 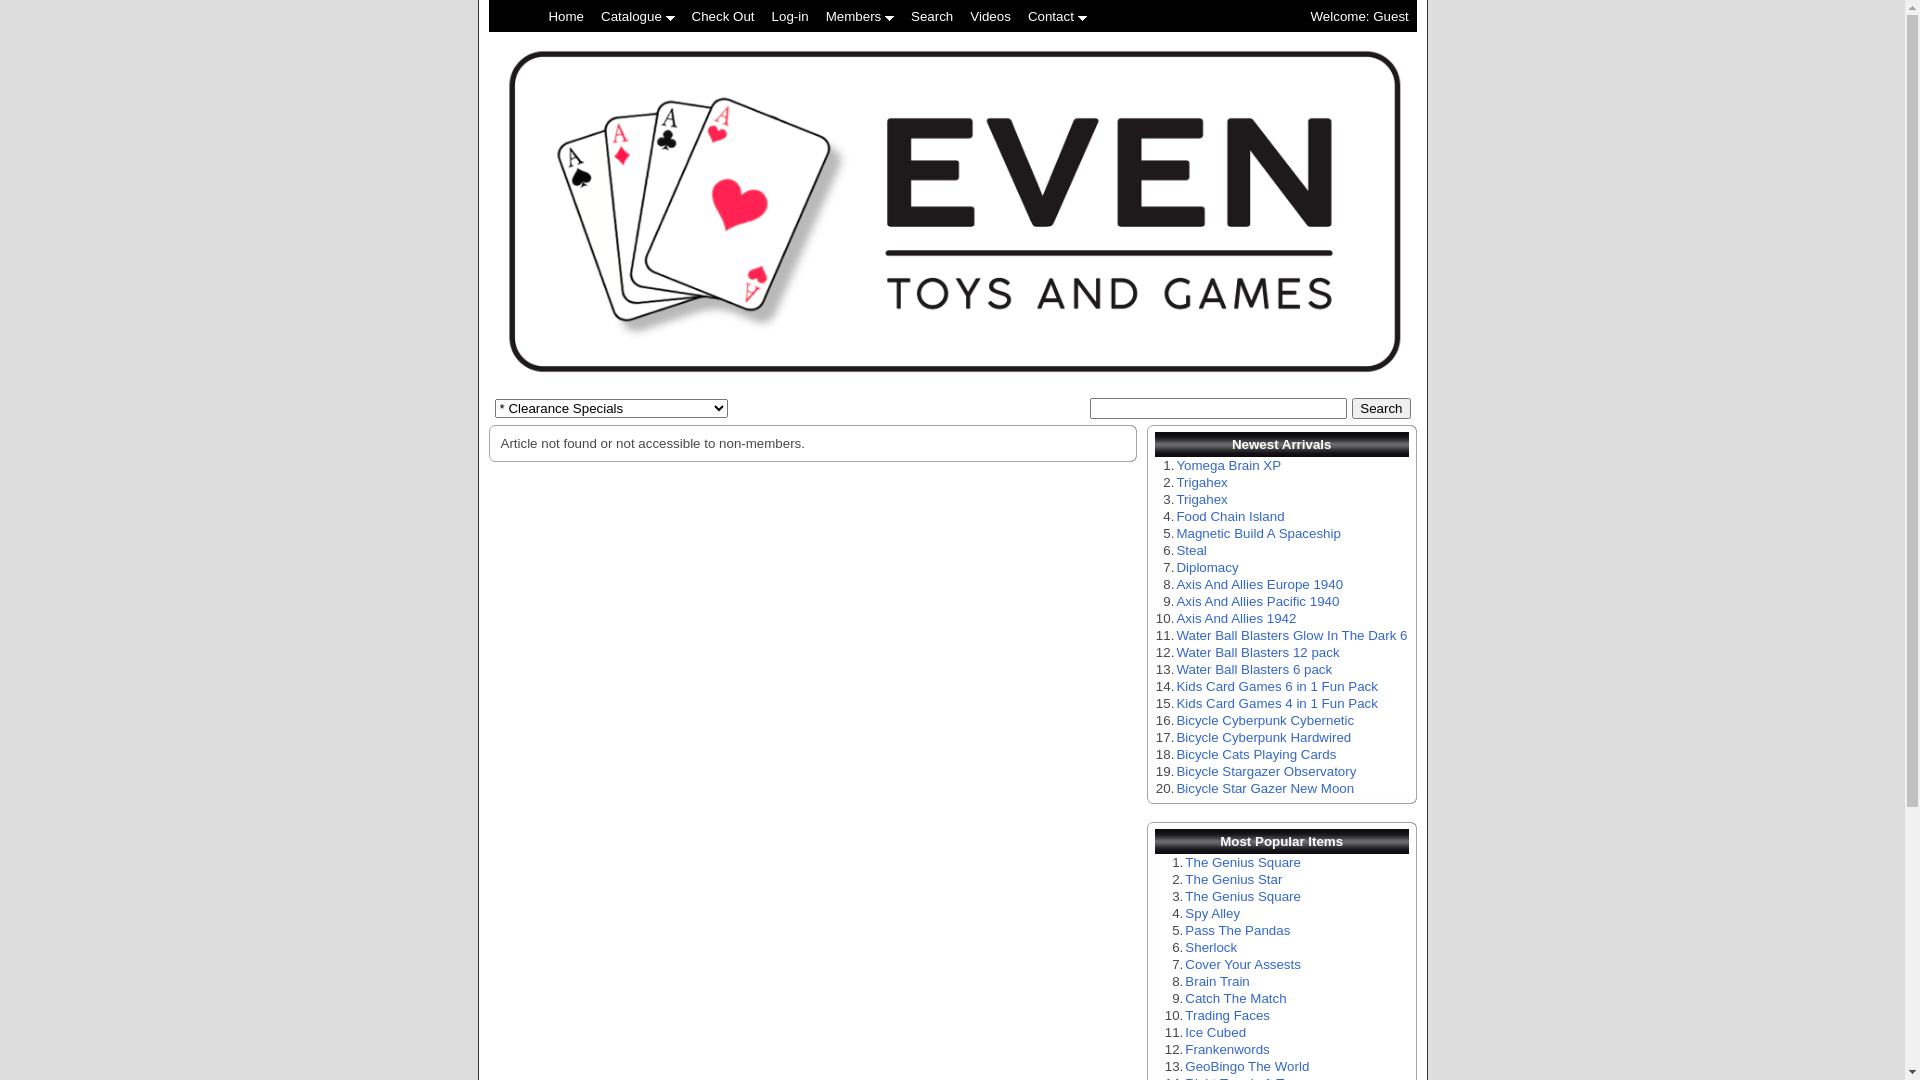 I want to click on Magnetic Build A Spaceship, so click(x=1258, y=534).